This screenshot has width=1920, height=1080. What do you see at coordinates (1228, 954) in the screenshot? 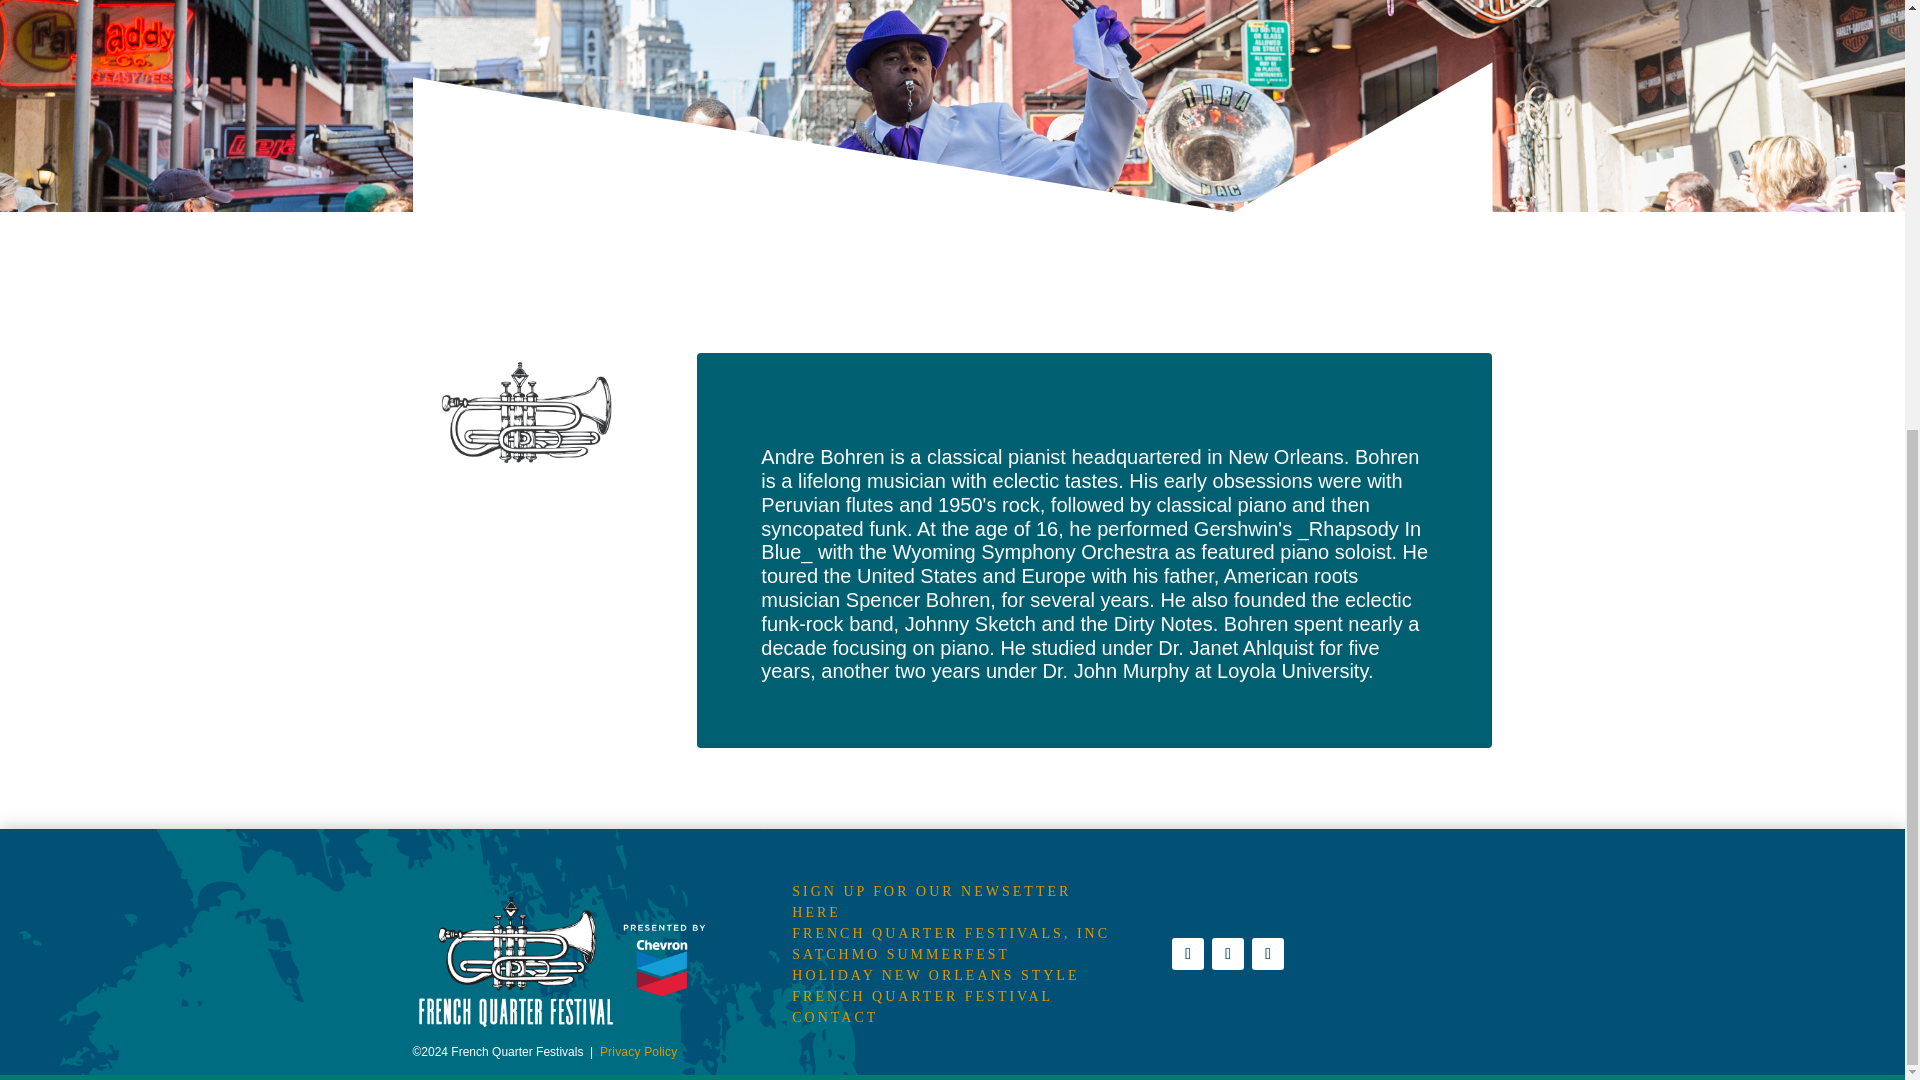
I see `Follow on X` at bounding box center [1228, 954].